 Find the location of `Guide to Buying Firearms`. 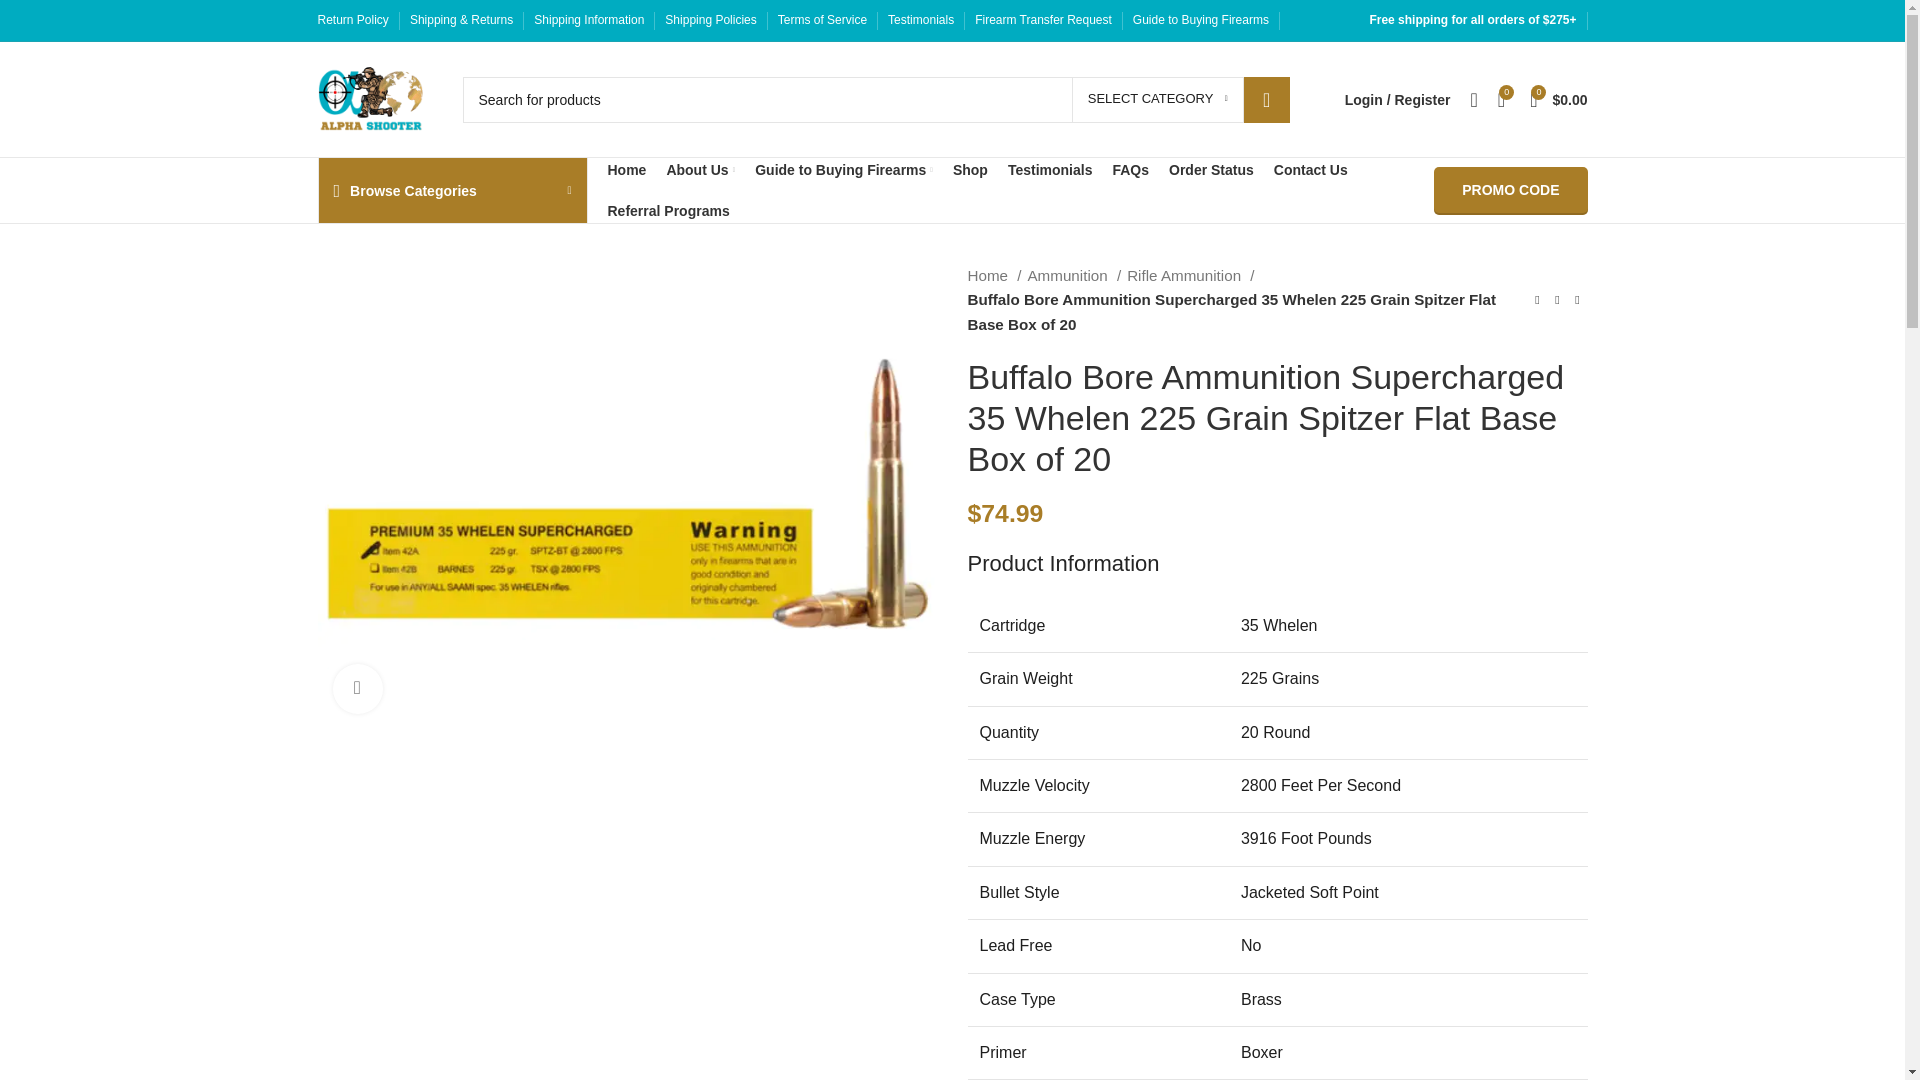

Guide to Buying Firearms is located at coordinates (1200, 20).